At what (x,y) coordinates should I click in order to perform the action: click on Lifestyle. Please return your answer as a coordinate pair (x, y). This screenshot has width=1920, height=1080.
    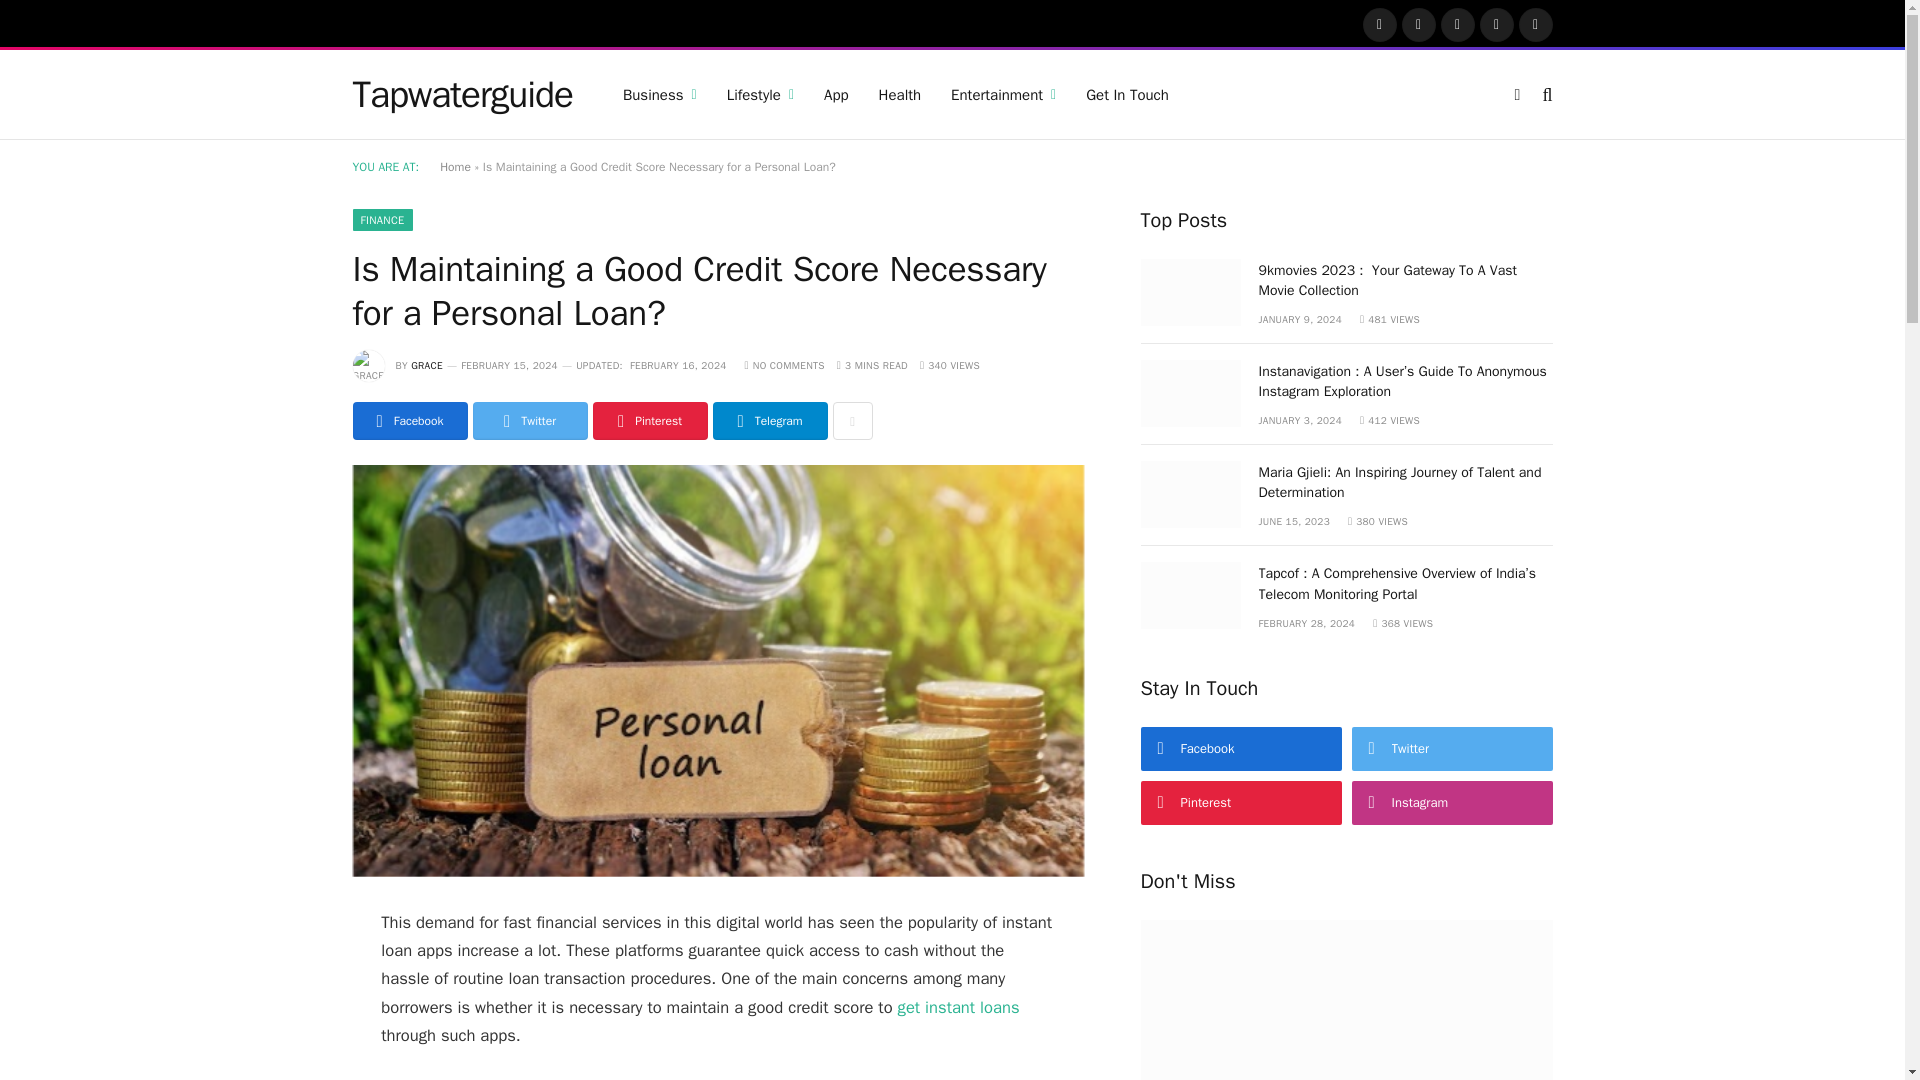
    Looking at the image, I should click on (760, 94).